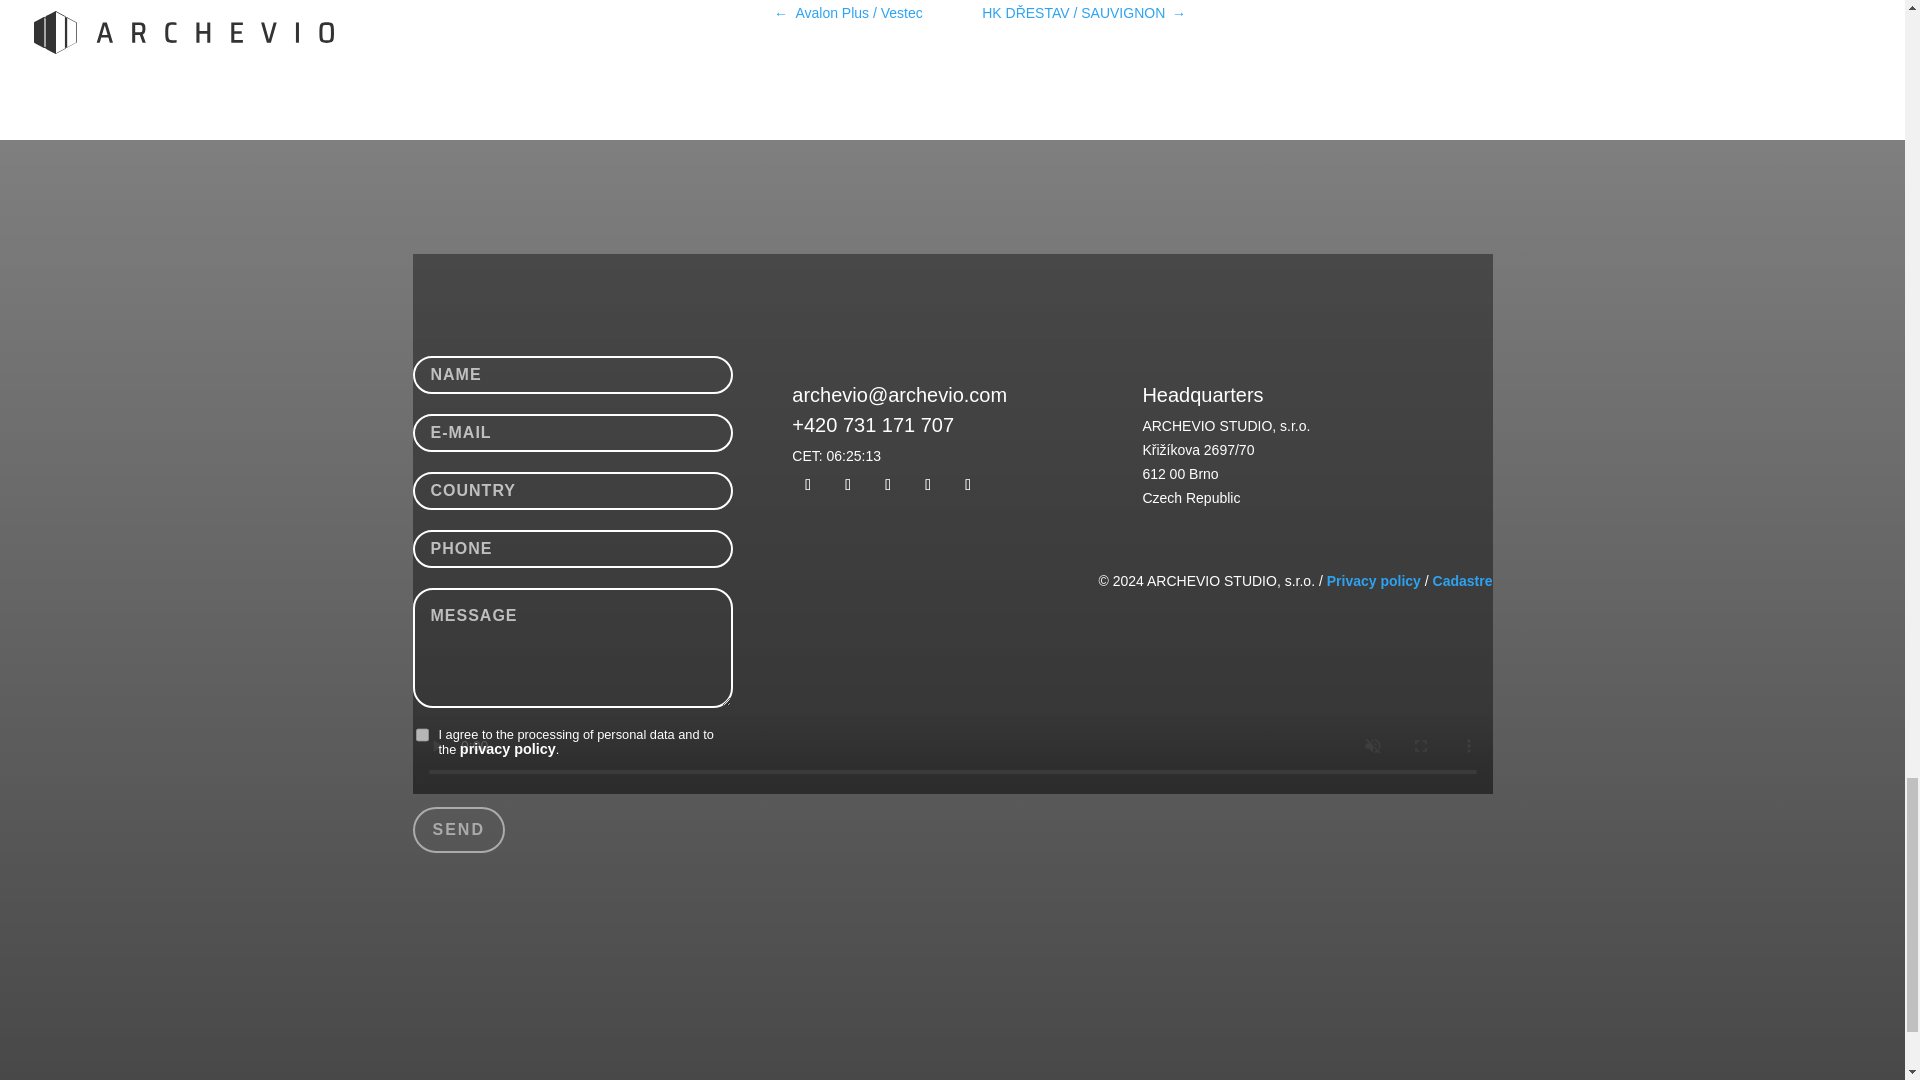 The height and width of the screenshot is (1080, 1920). Describe the element at coordinates (968, 484) in the screenshot. I see `Follow on LinkedIn` at that location.